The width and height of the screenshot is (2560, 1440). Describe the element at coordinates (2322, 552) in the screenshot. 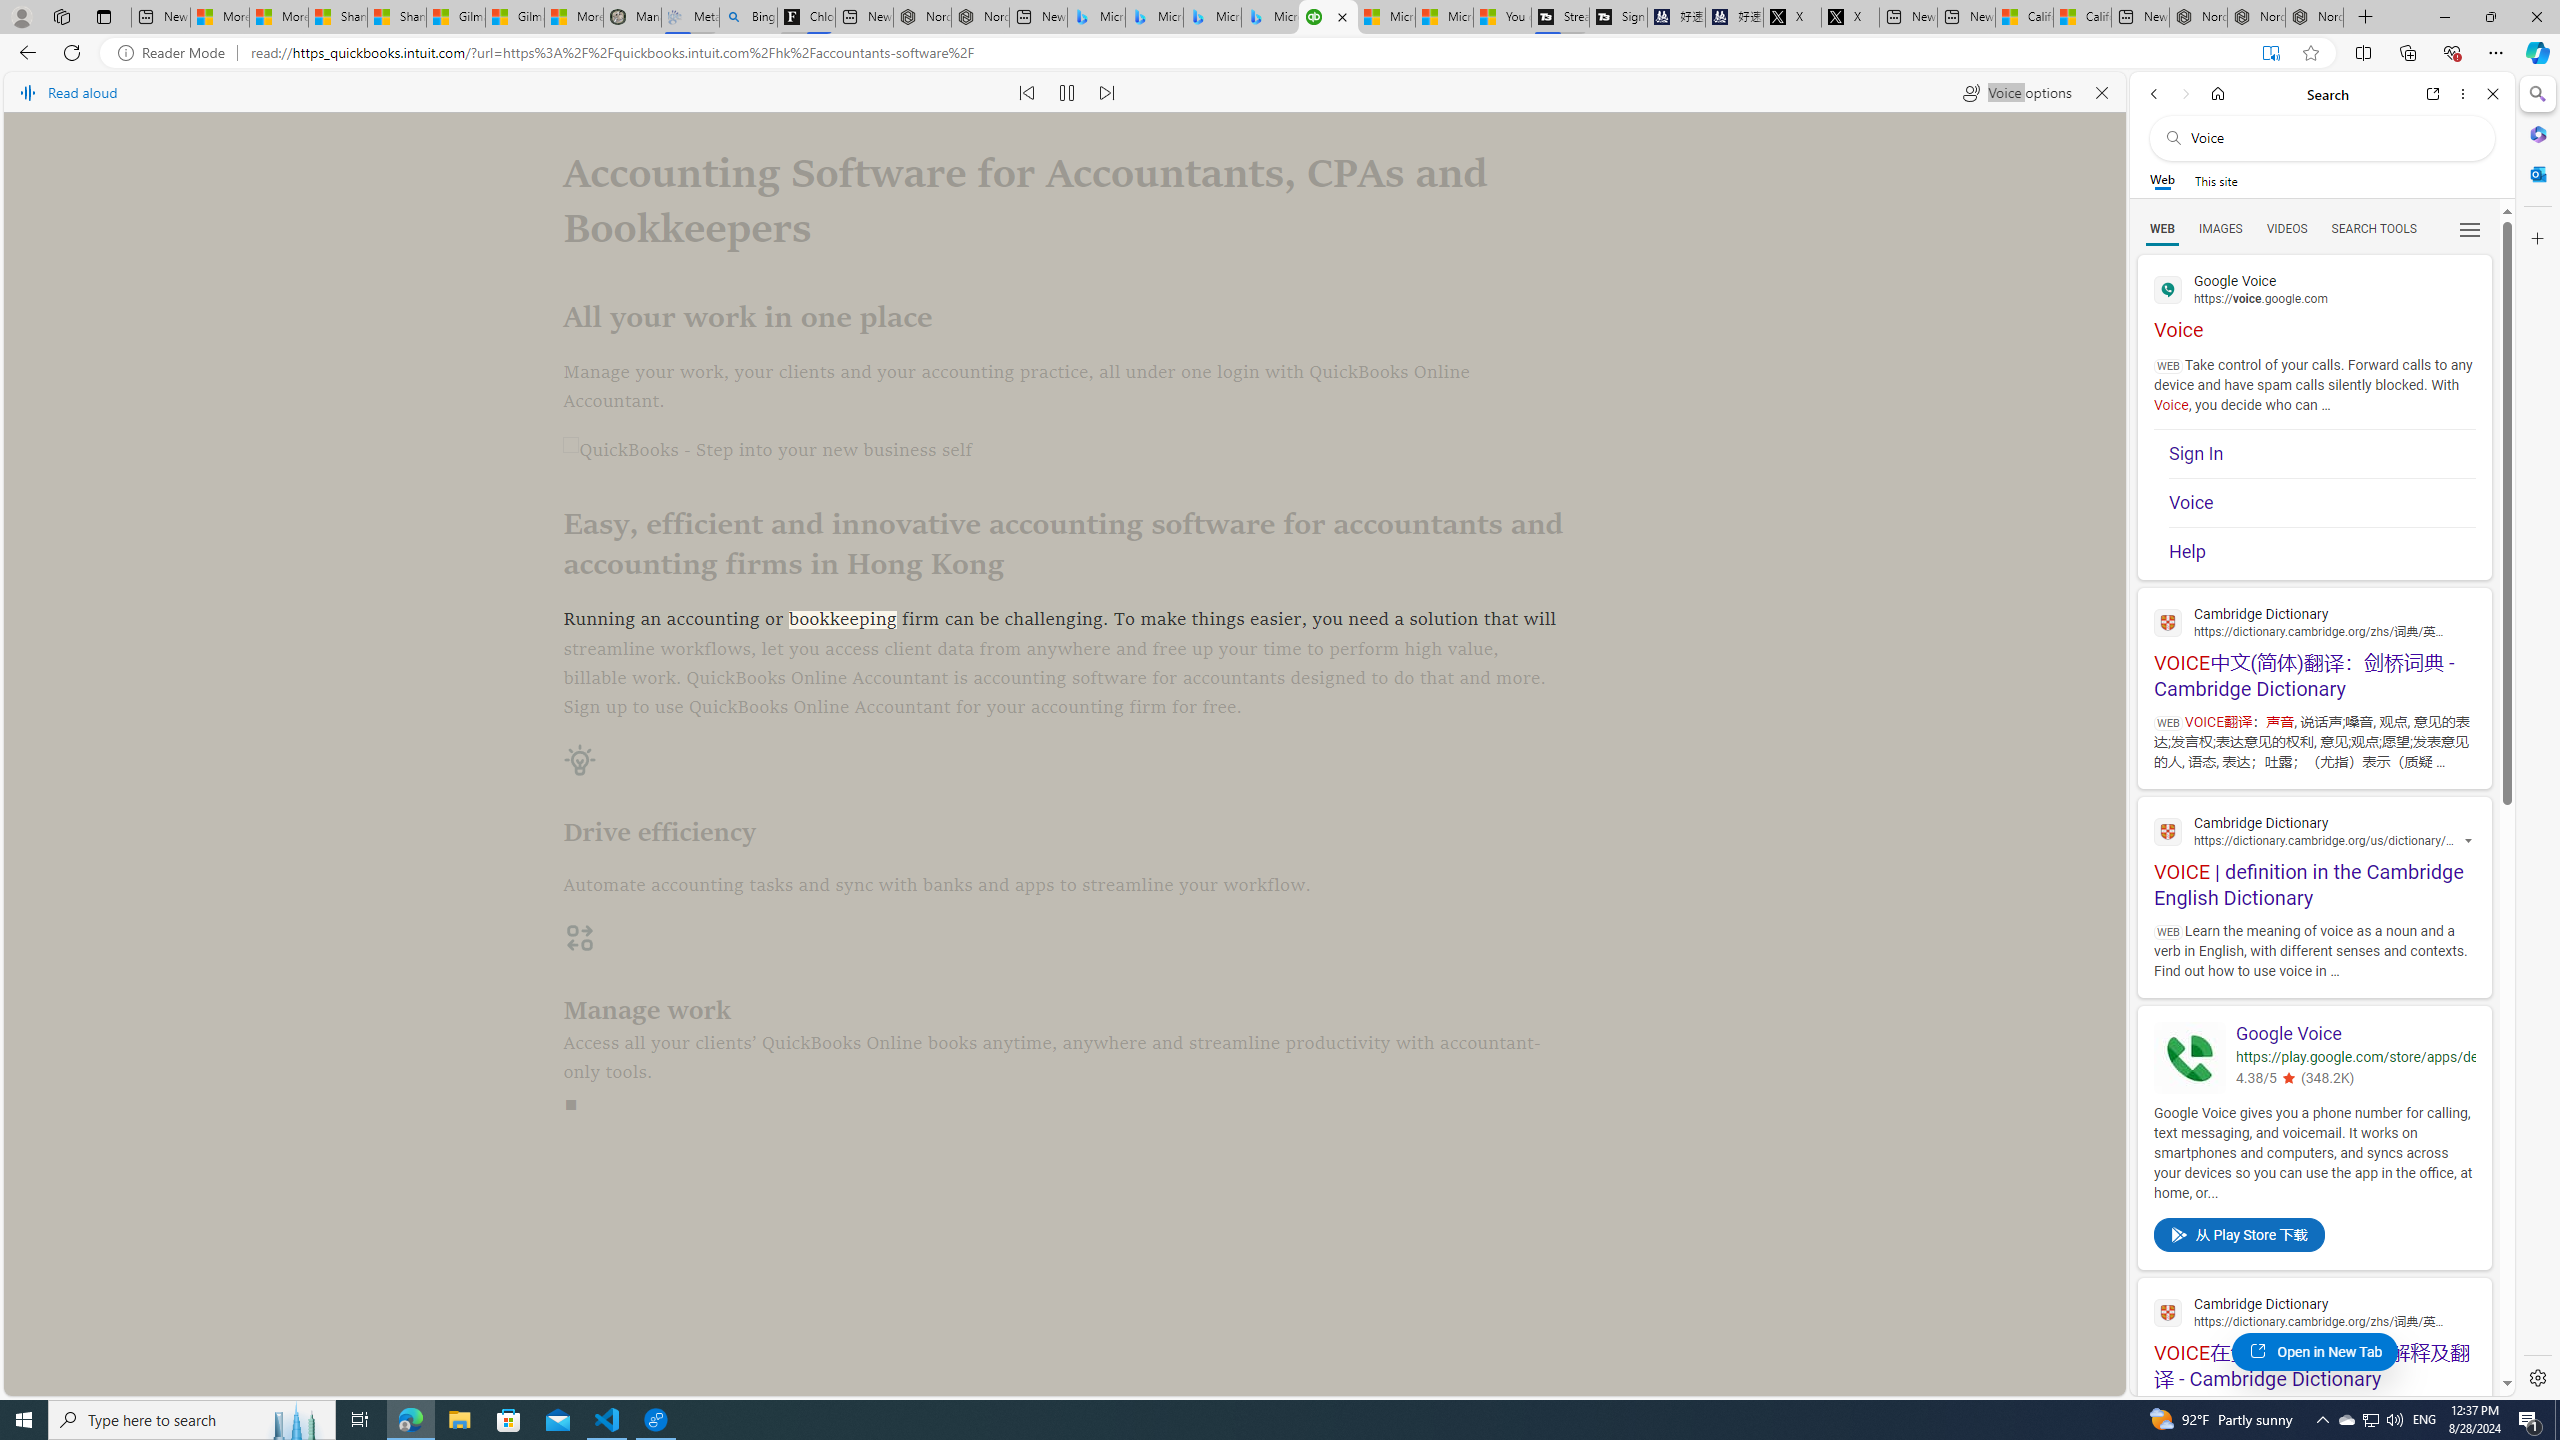

I see `Help` at that location.